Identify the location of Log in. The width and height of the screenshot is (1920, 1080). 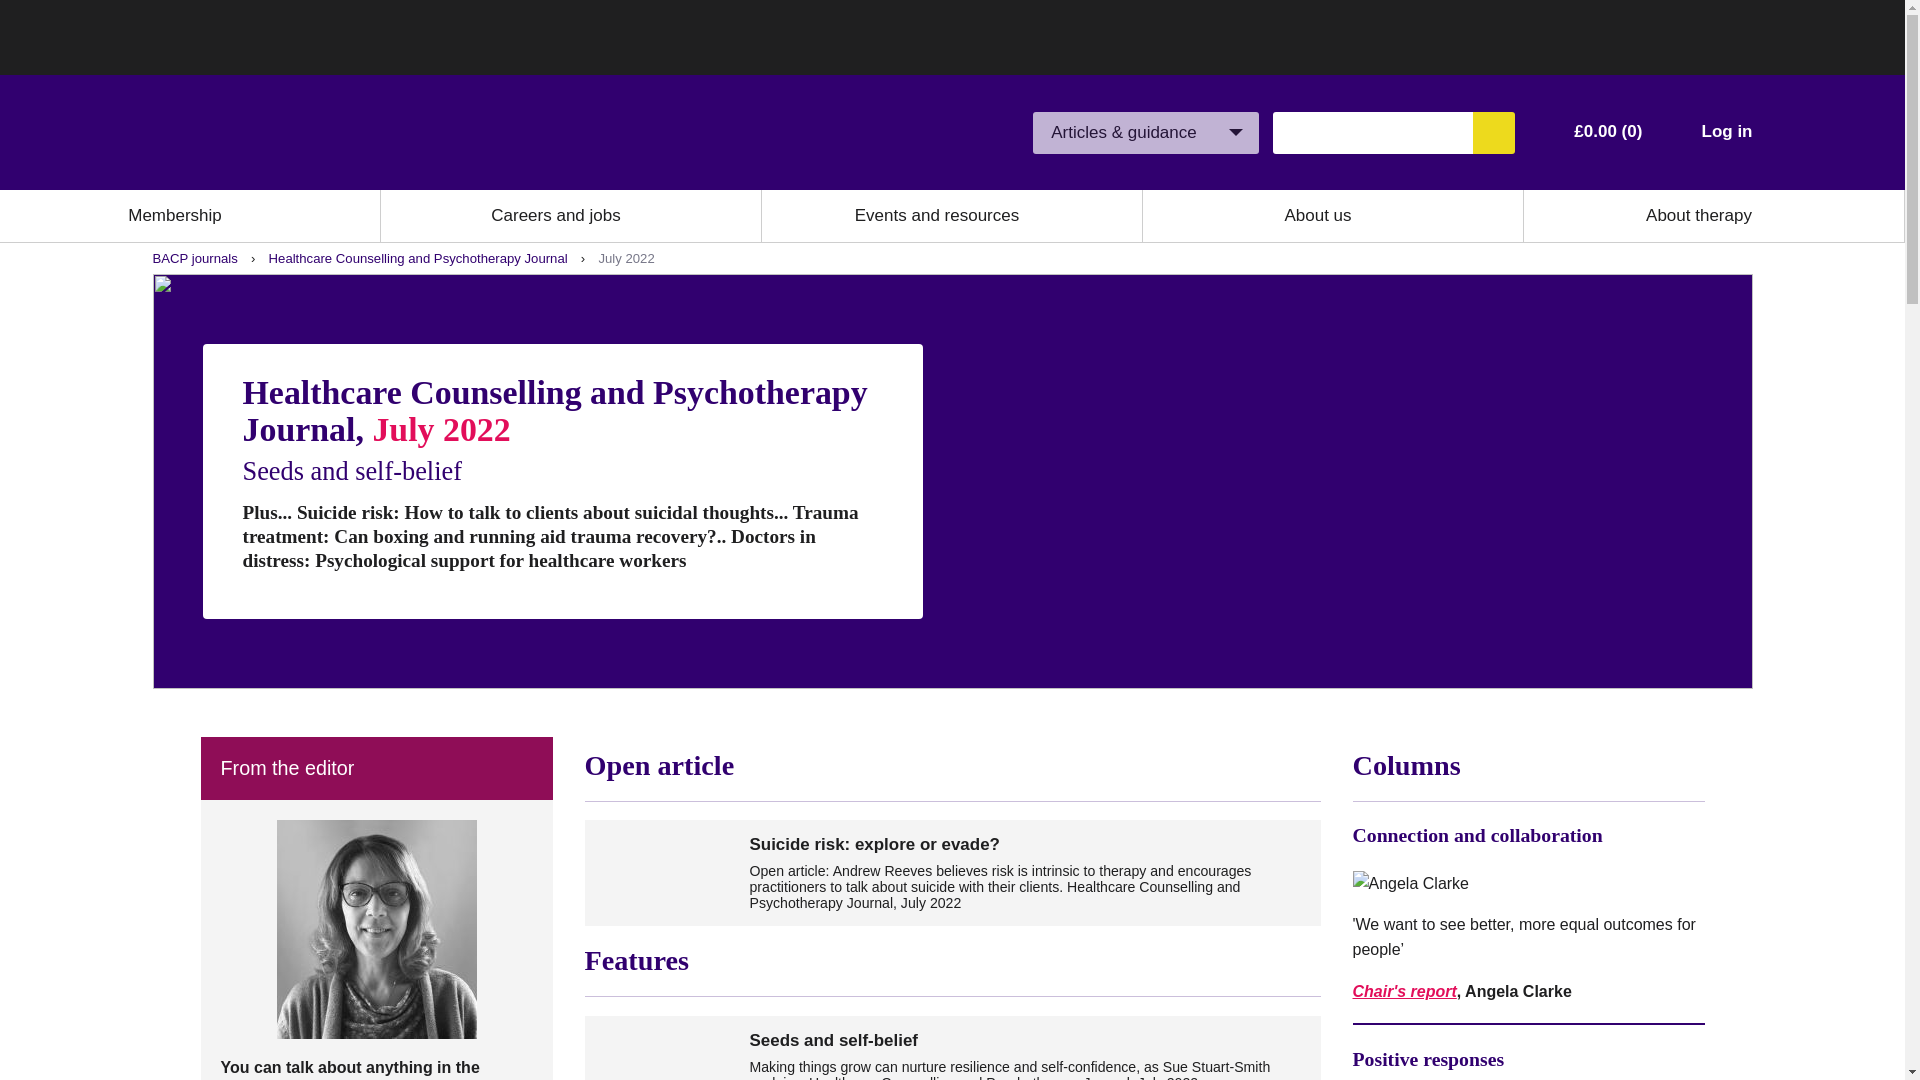
(1726, 132).